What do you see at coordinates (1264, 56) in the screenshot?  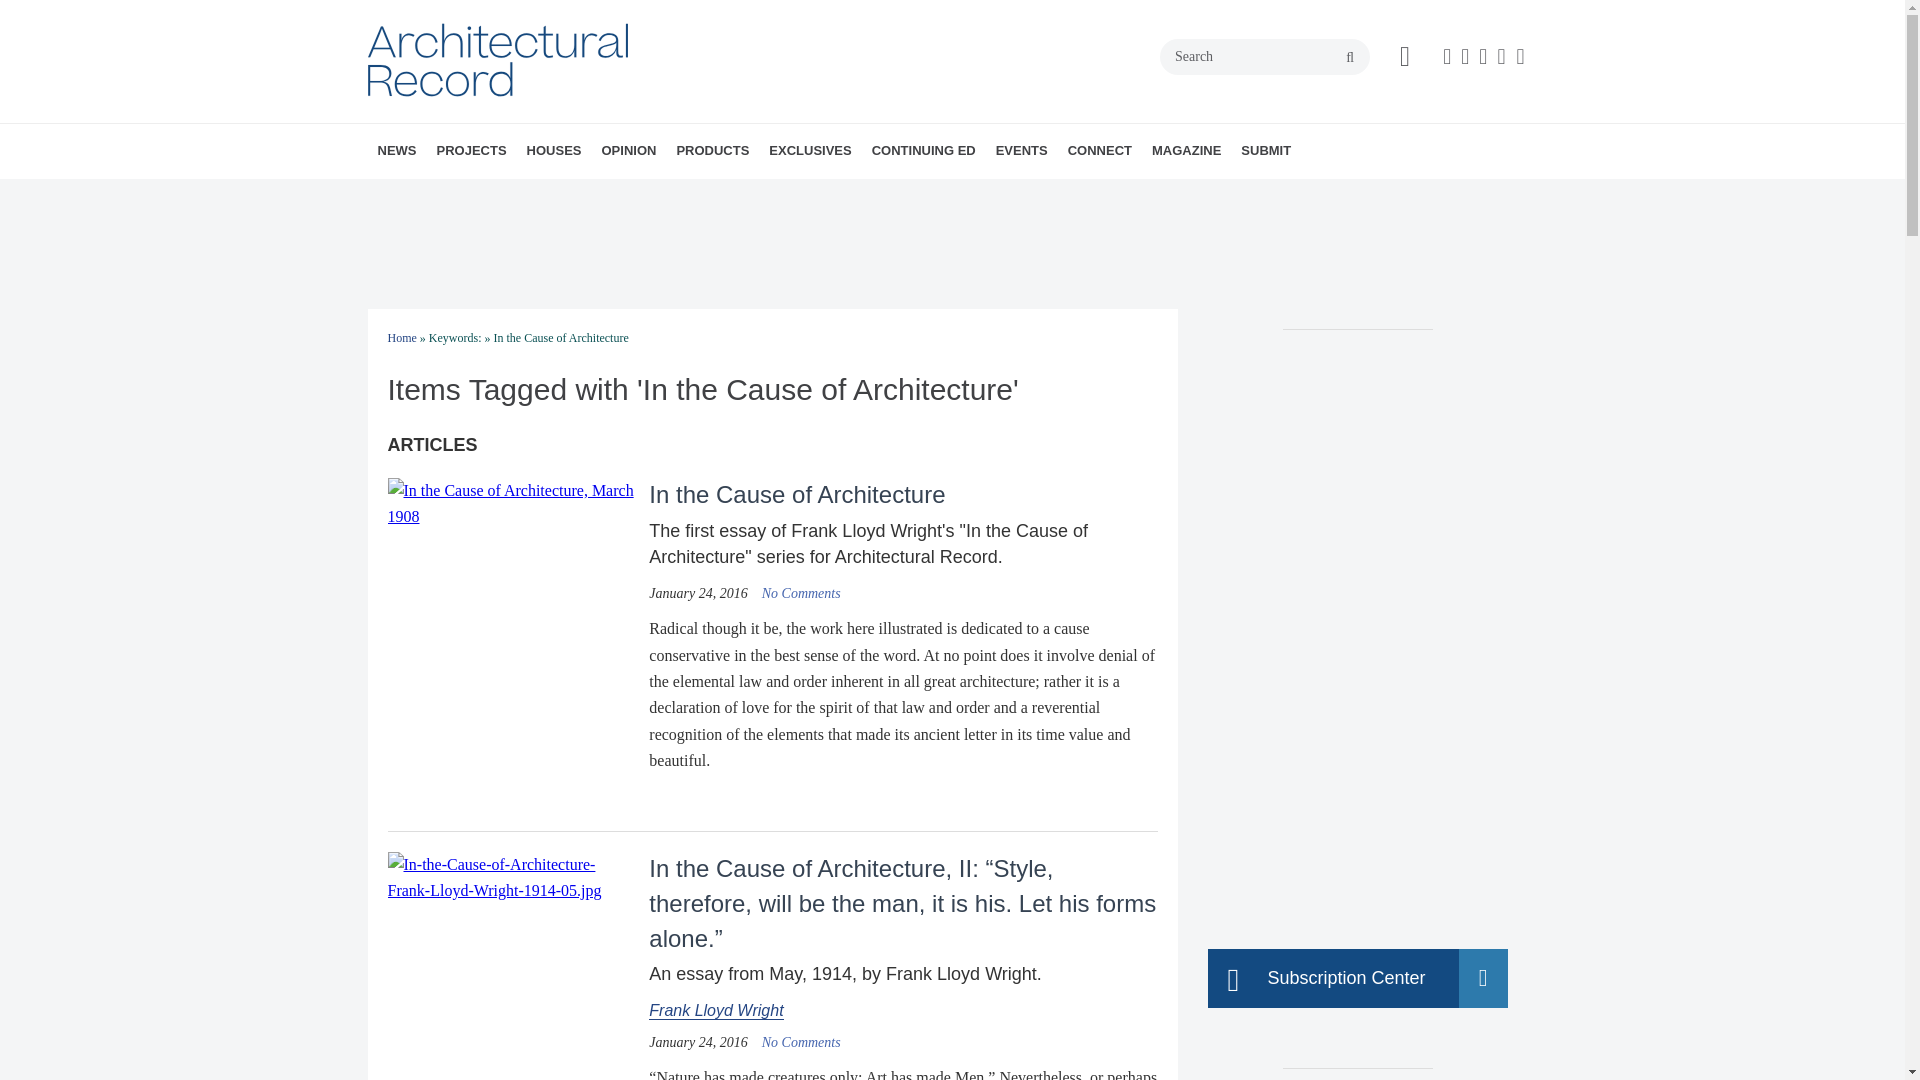 I see `Search` at bounding box center [1264, 56].